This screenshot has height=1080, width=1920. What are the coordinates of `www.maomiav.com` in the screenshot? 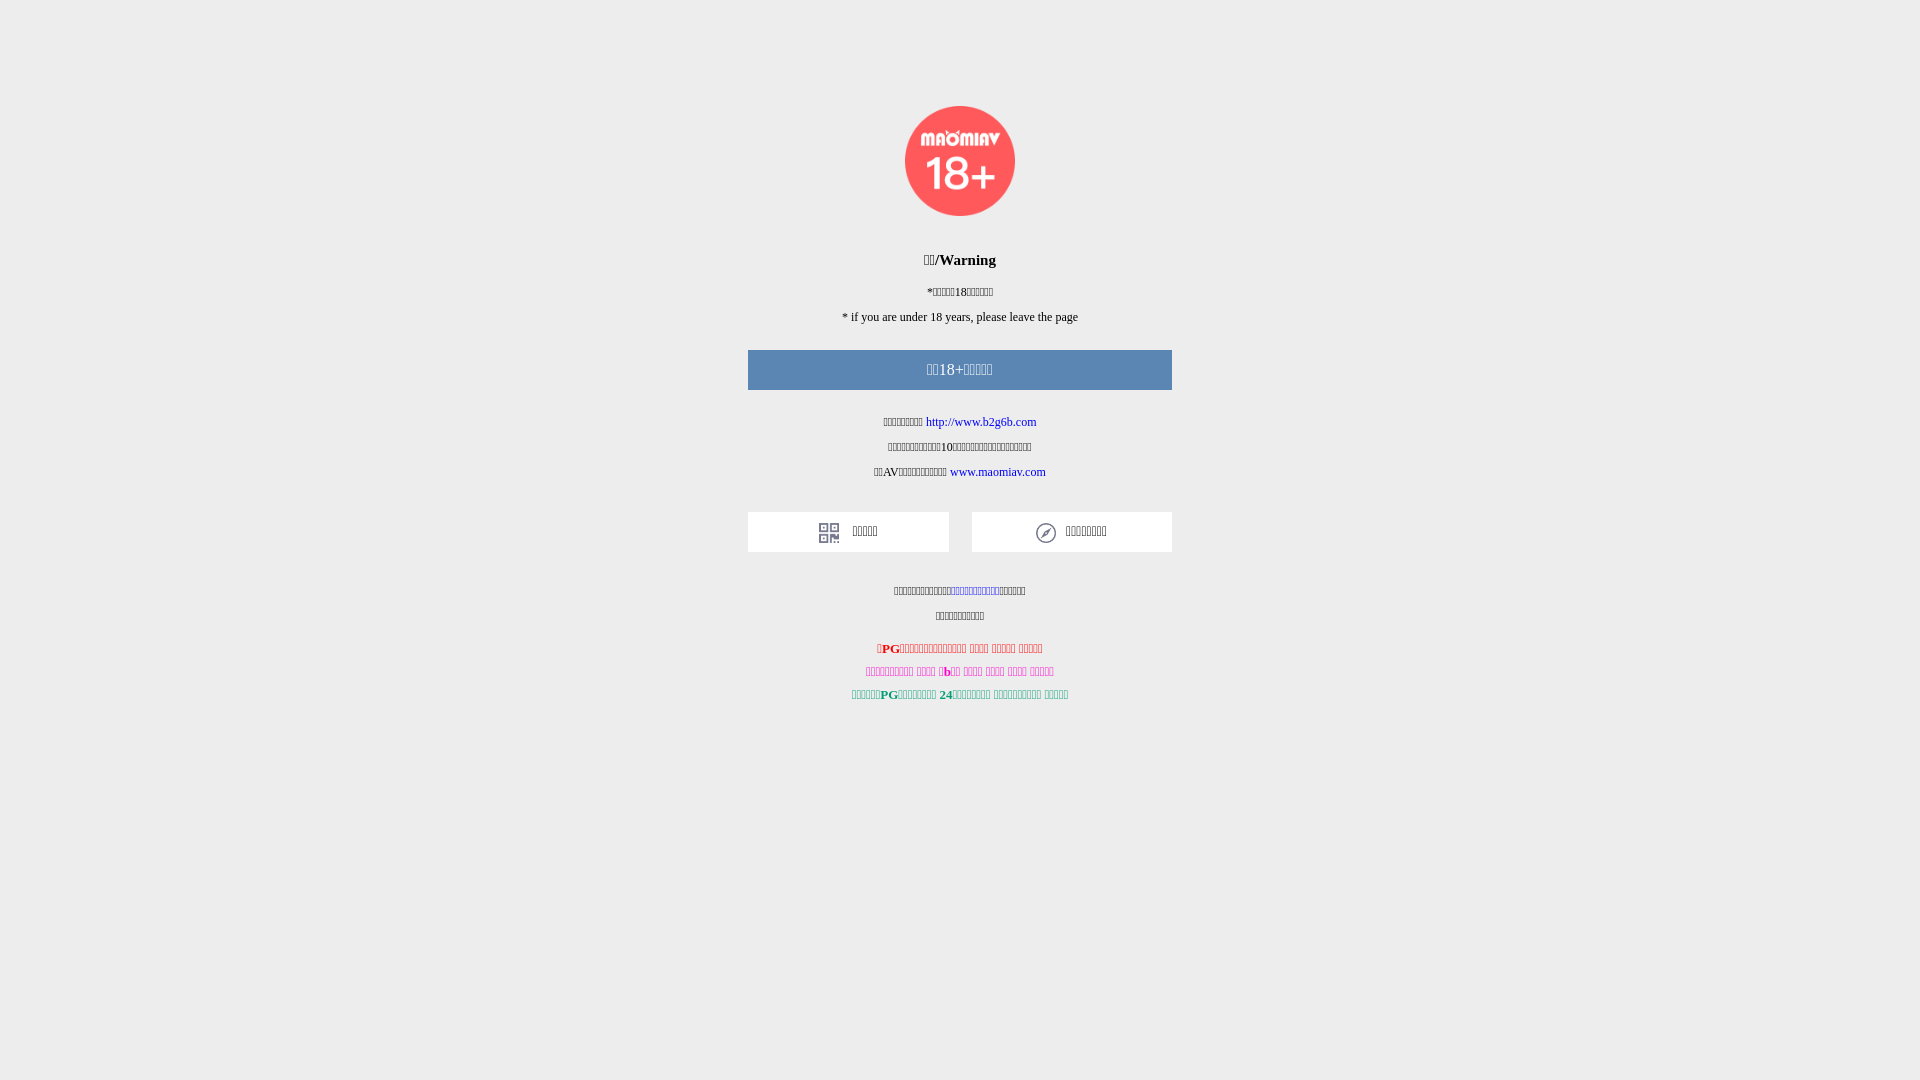 It's located at (998, 472).